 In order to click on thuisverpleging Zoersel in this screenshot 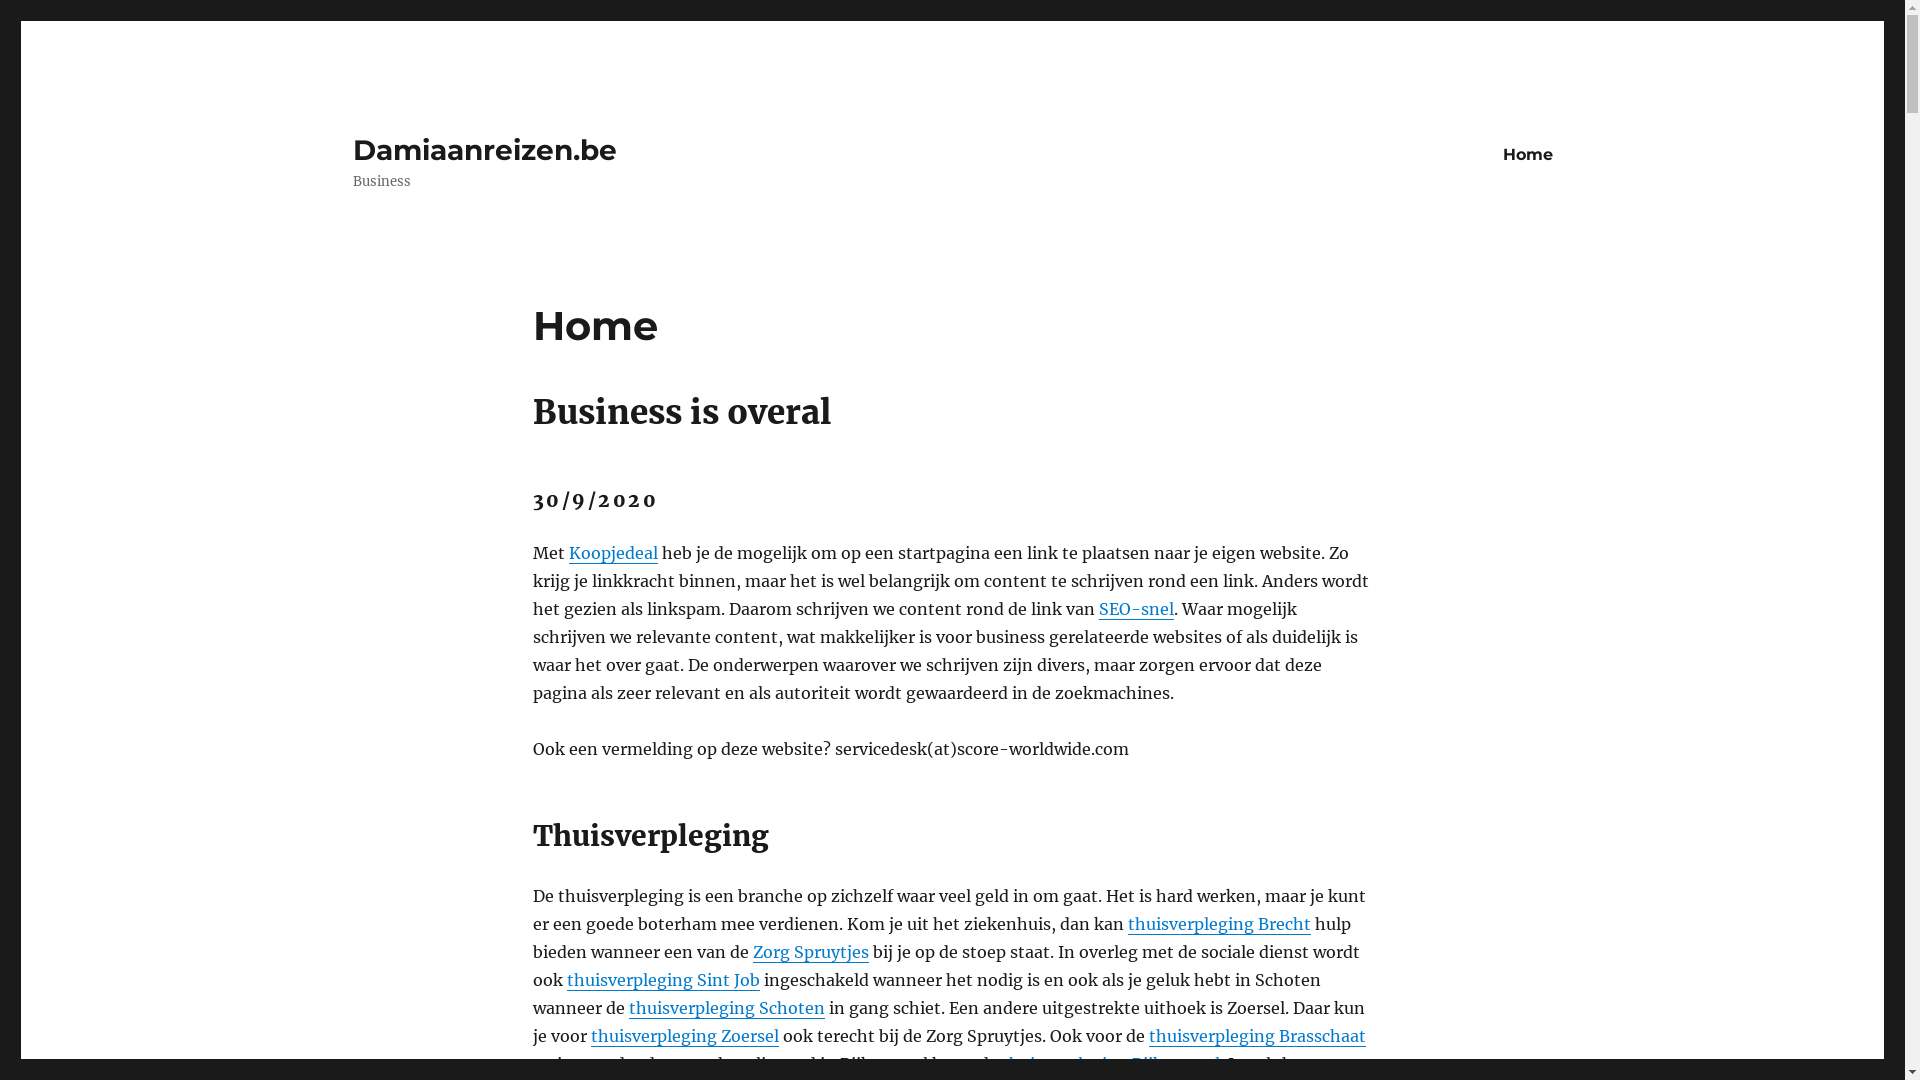, I will do `click(684, 1036)`.